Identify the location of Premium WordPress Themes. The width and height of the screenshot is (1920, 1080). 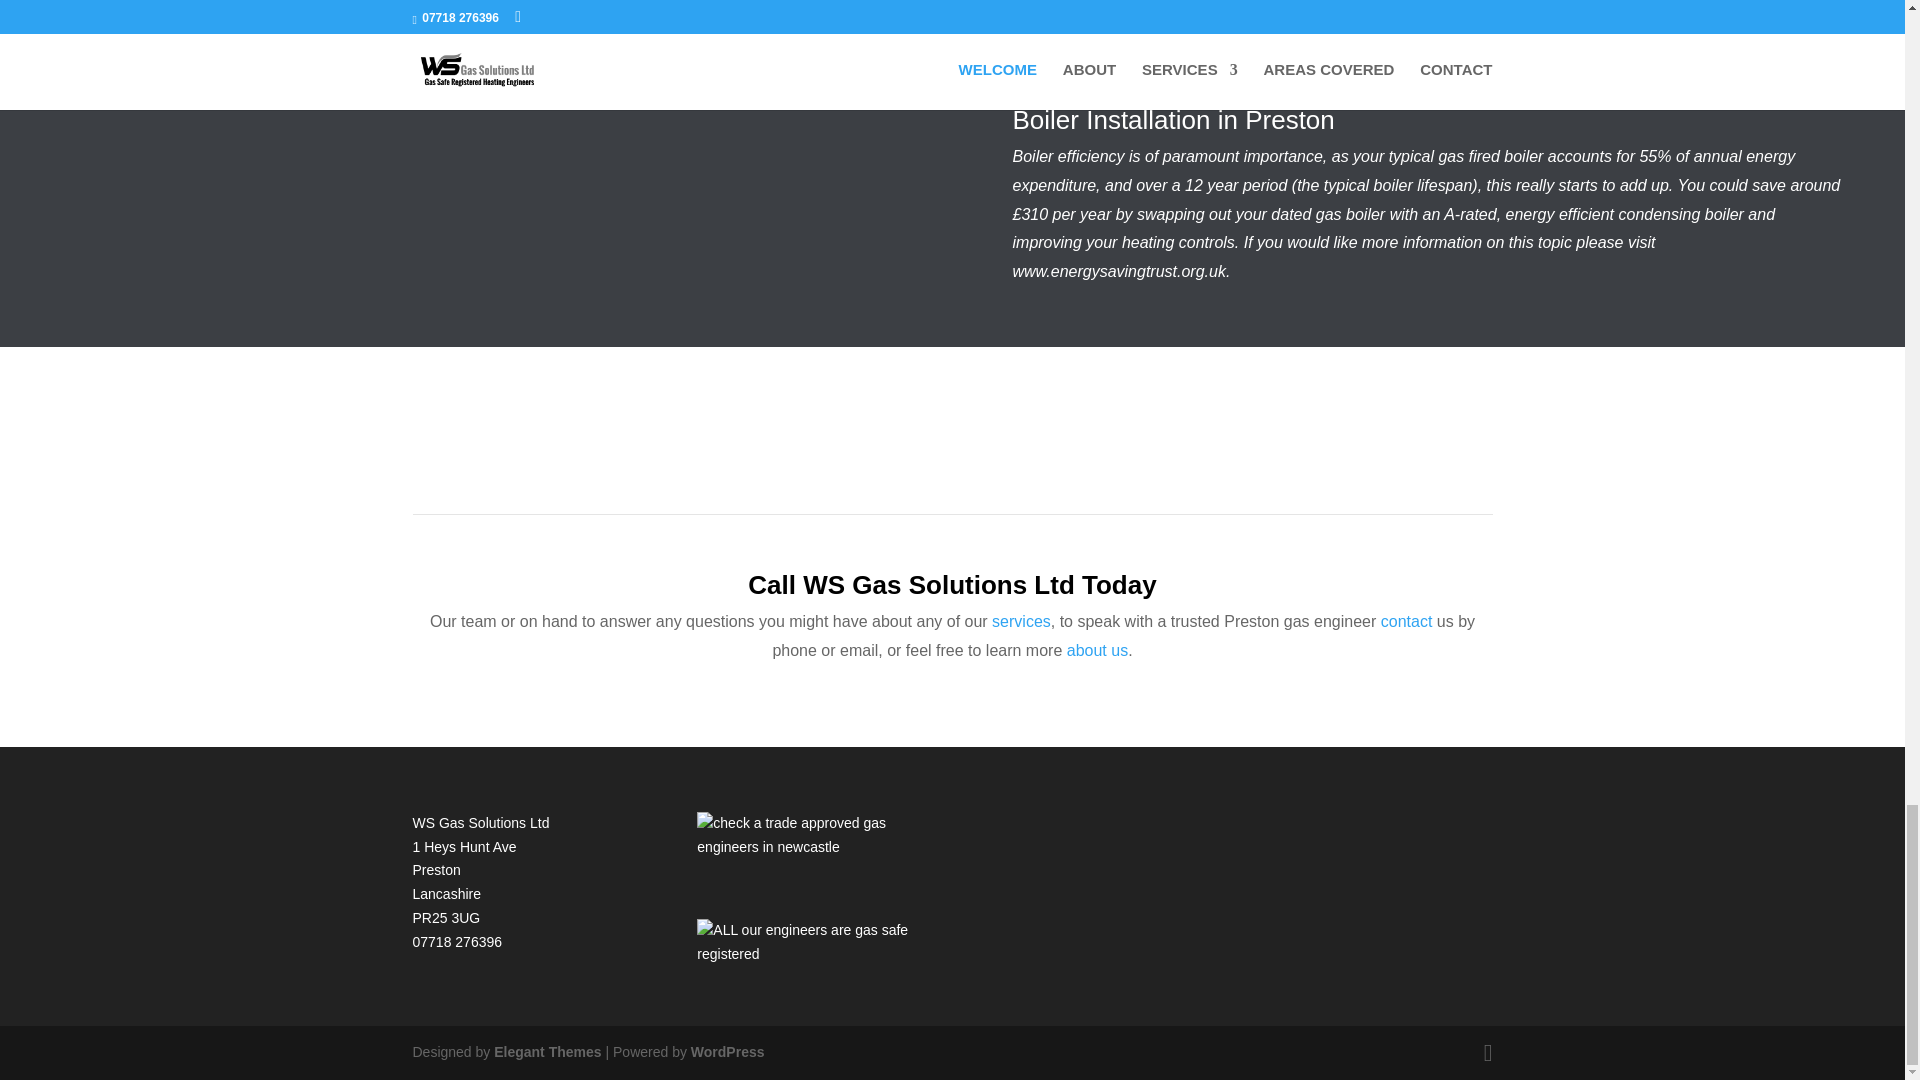
(546, 1052).